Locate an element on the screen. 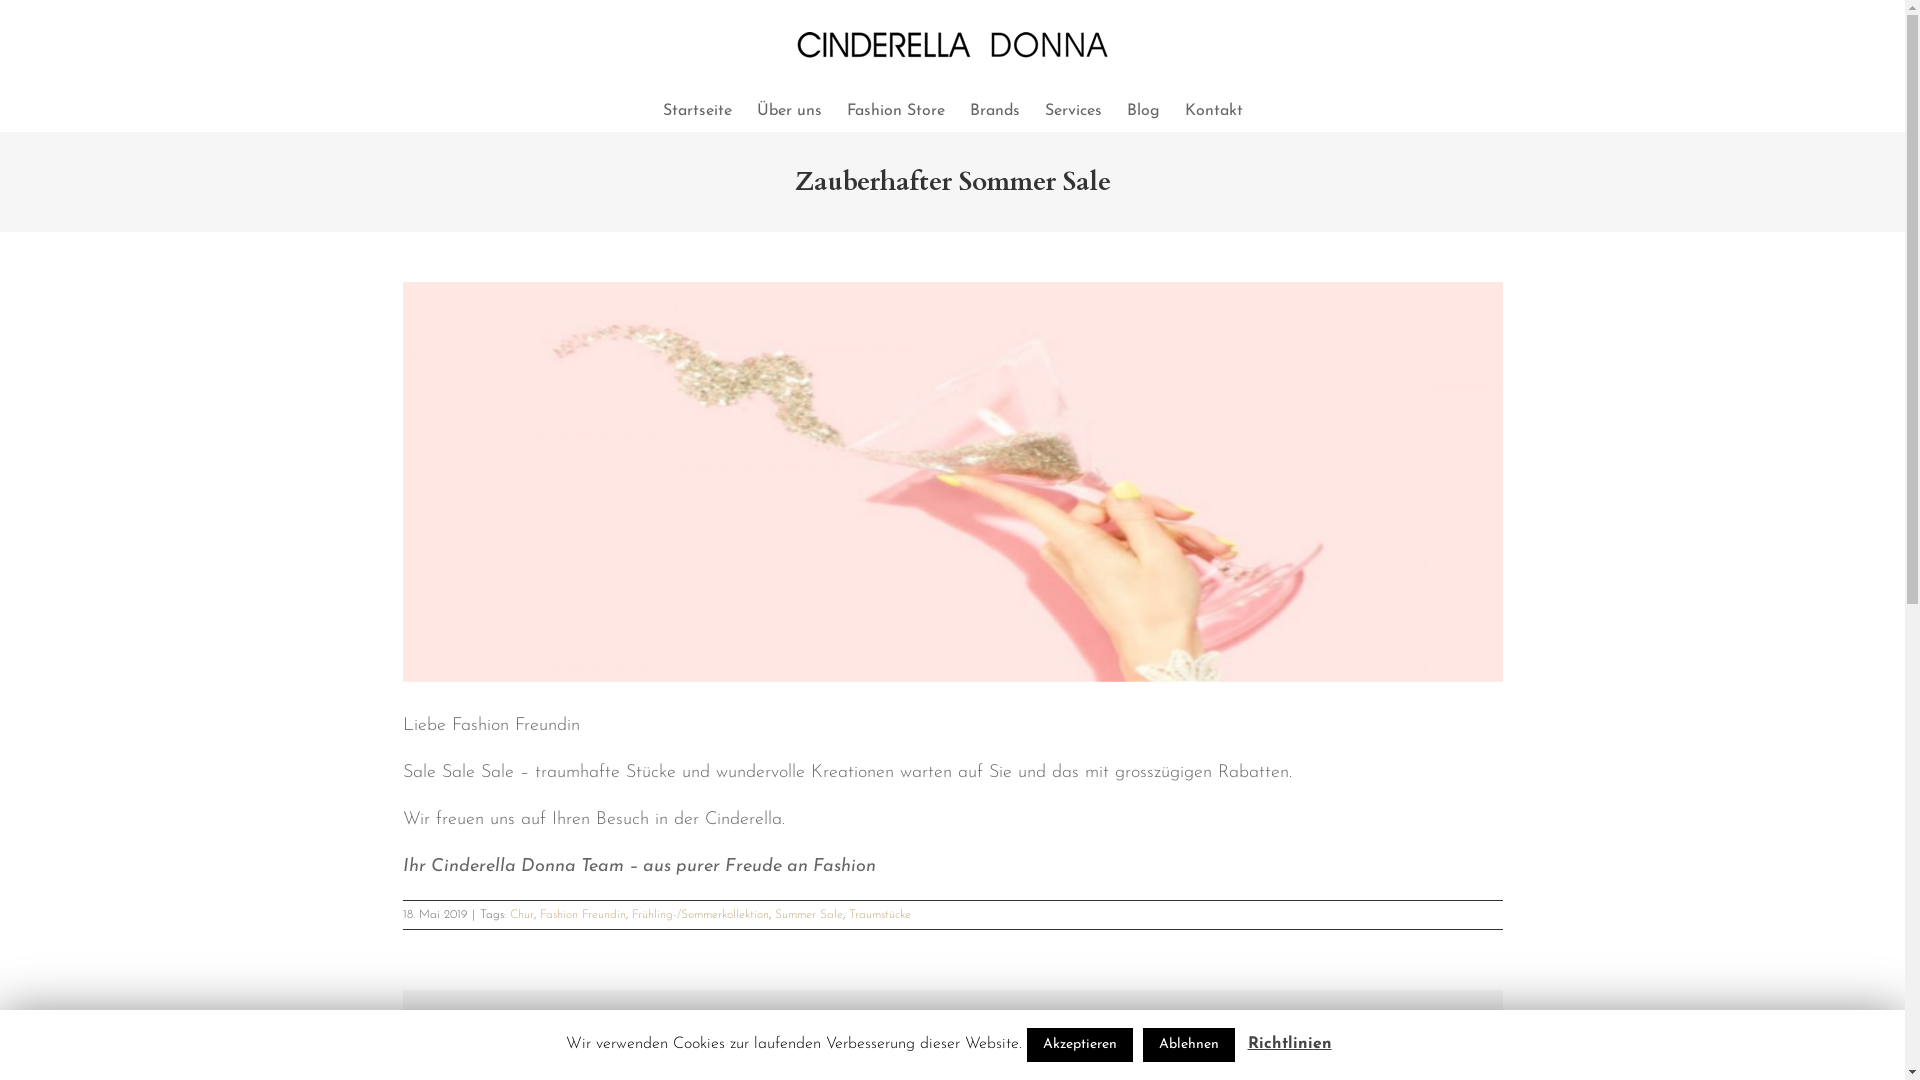 Image resolution: width=1920 pixels, height=1080 pixels. Ablehnen is located at coordinates (1188, 1045).